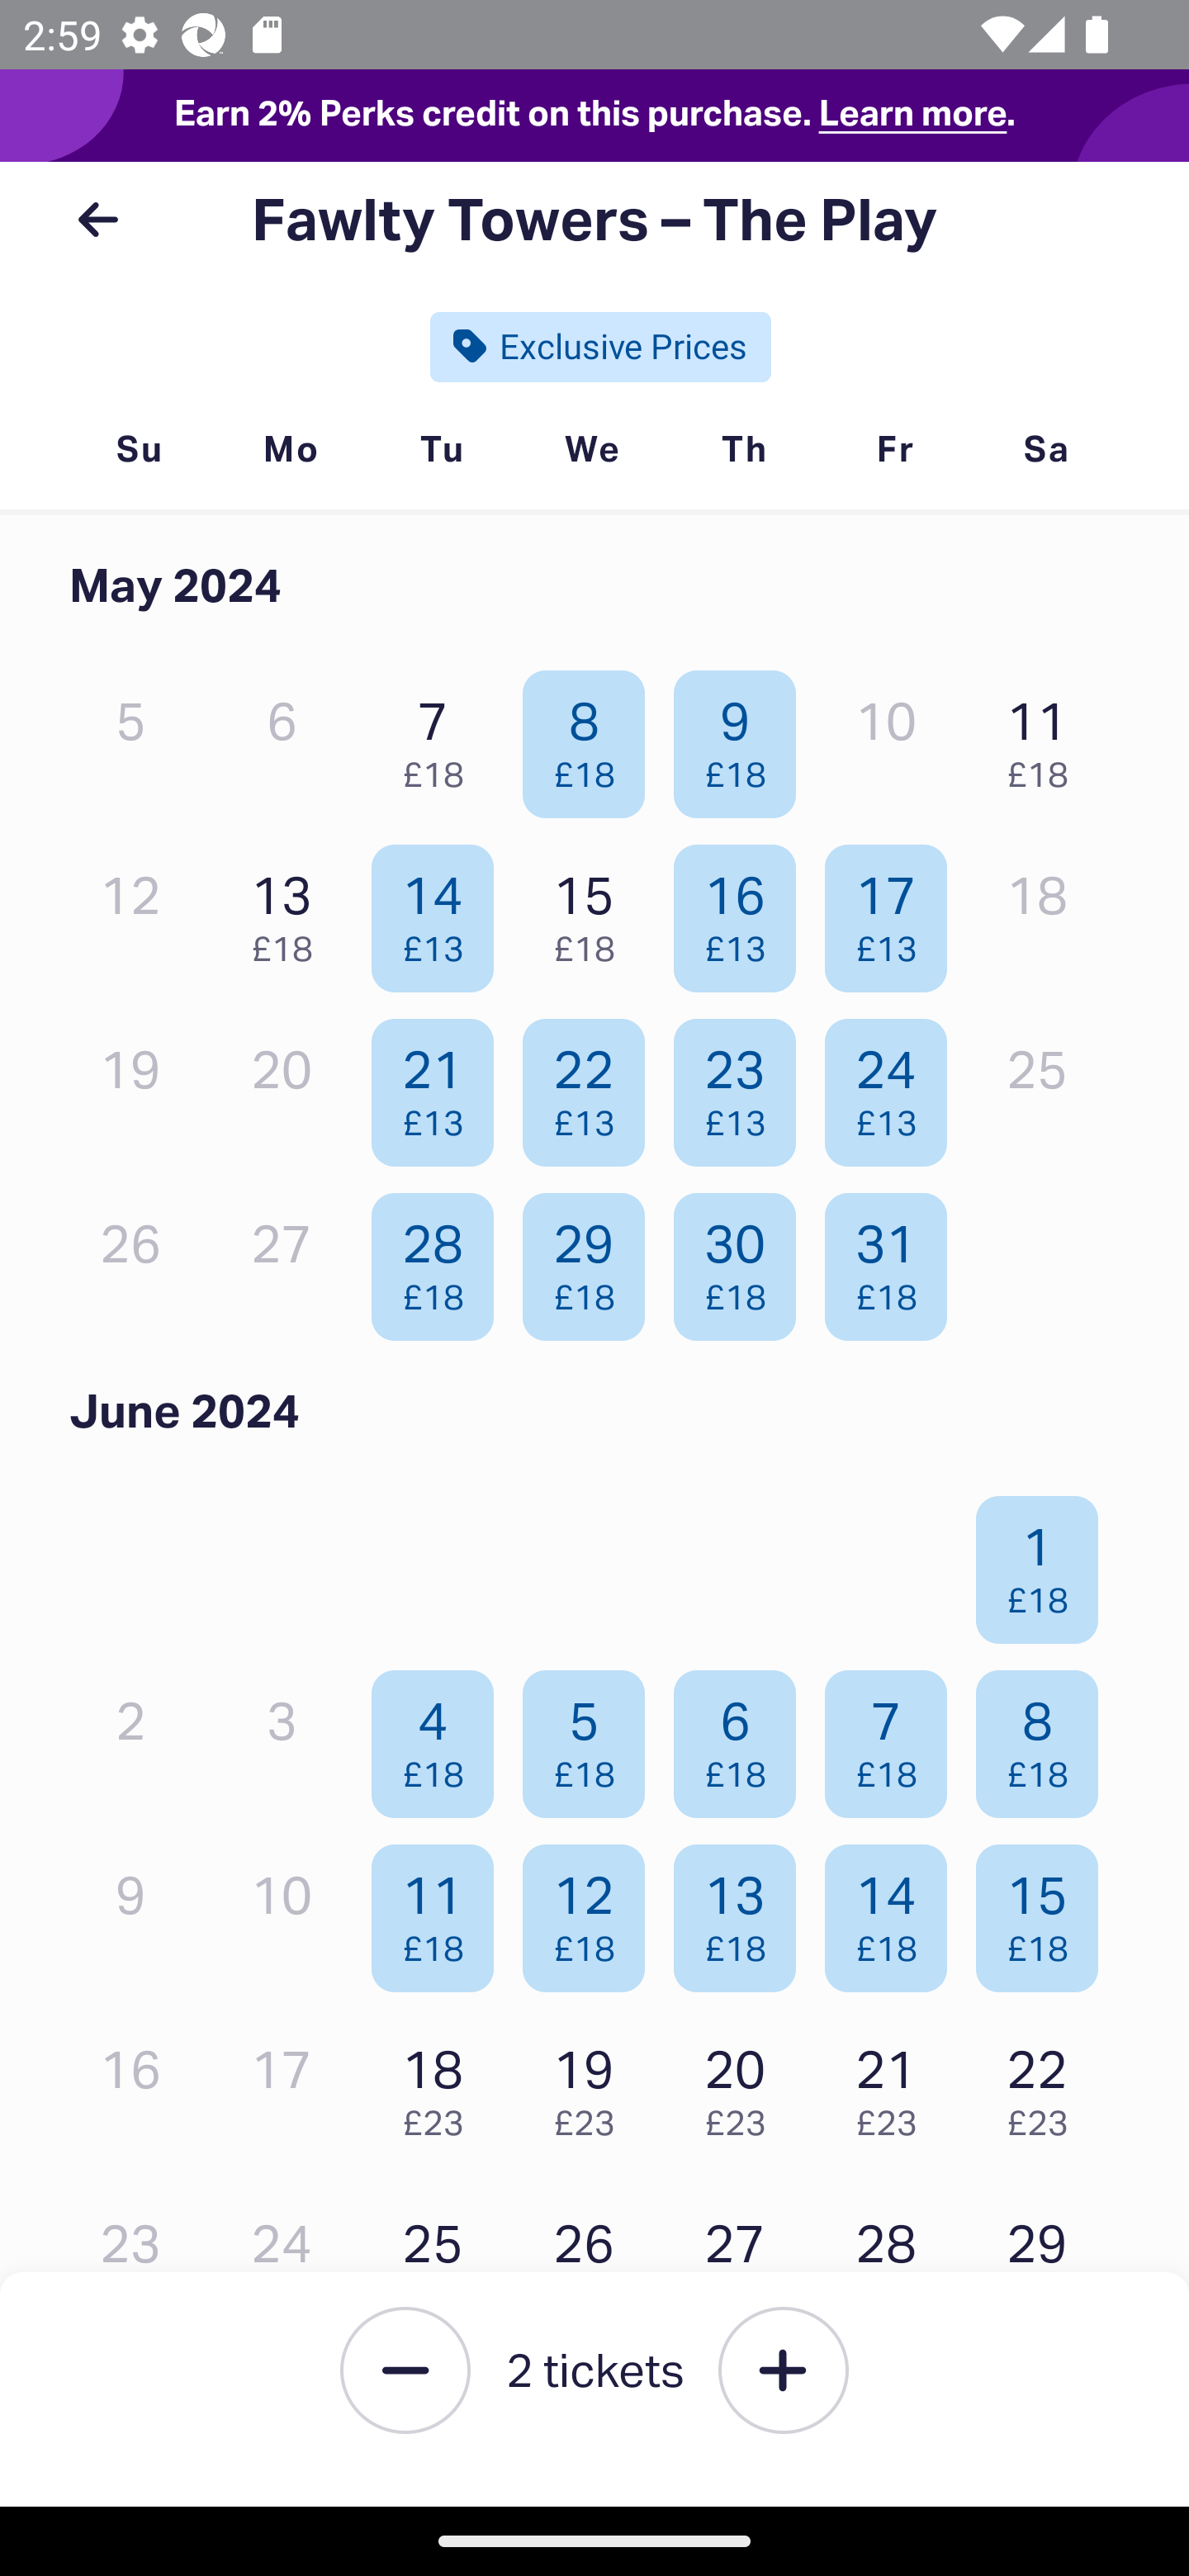 This screenshot has width=1189, height=2576. What do you see at coordinates (593, 2085) in the screenshot?
I see `19 £23` at bounding box center [593, 2085].